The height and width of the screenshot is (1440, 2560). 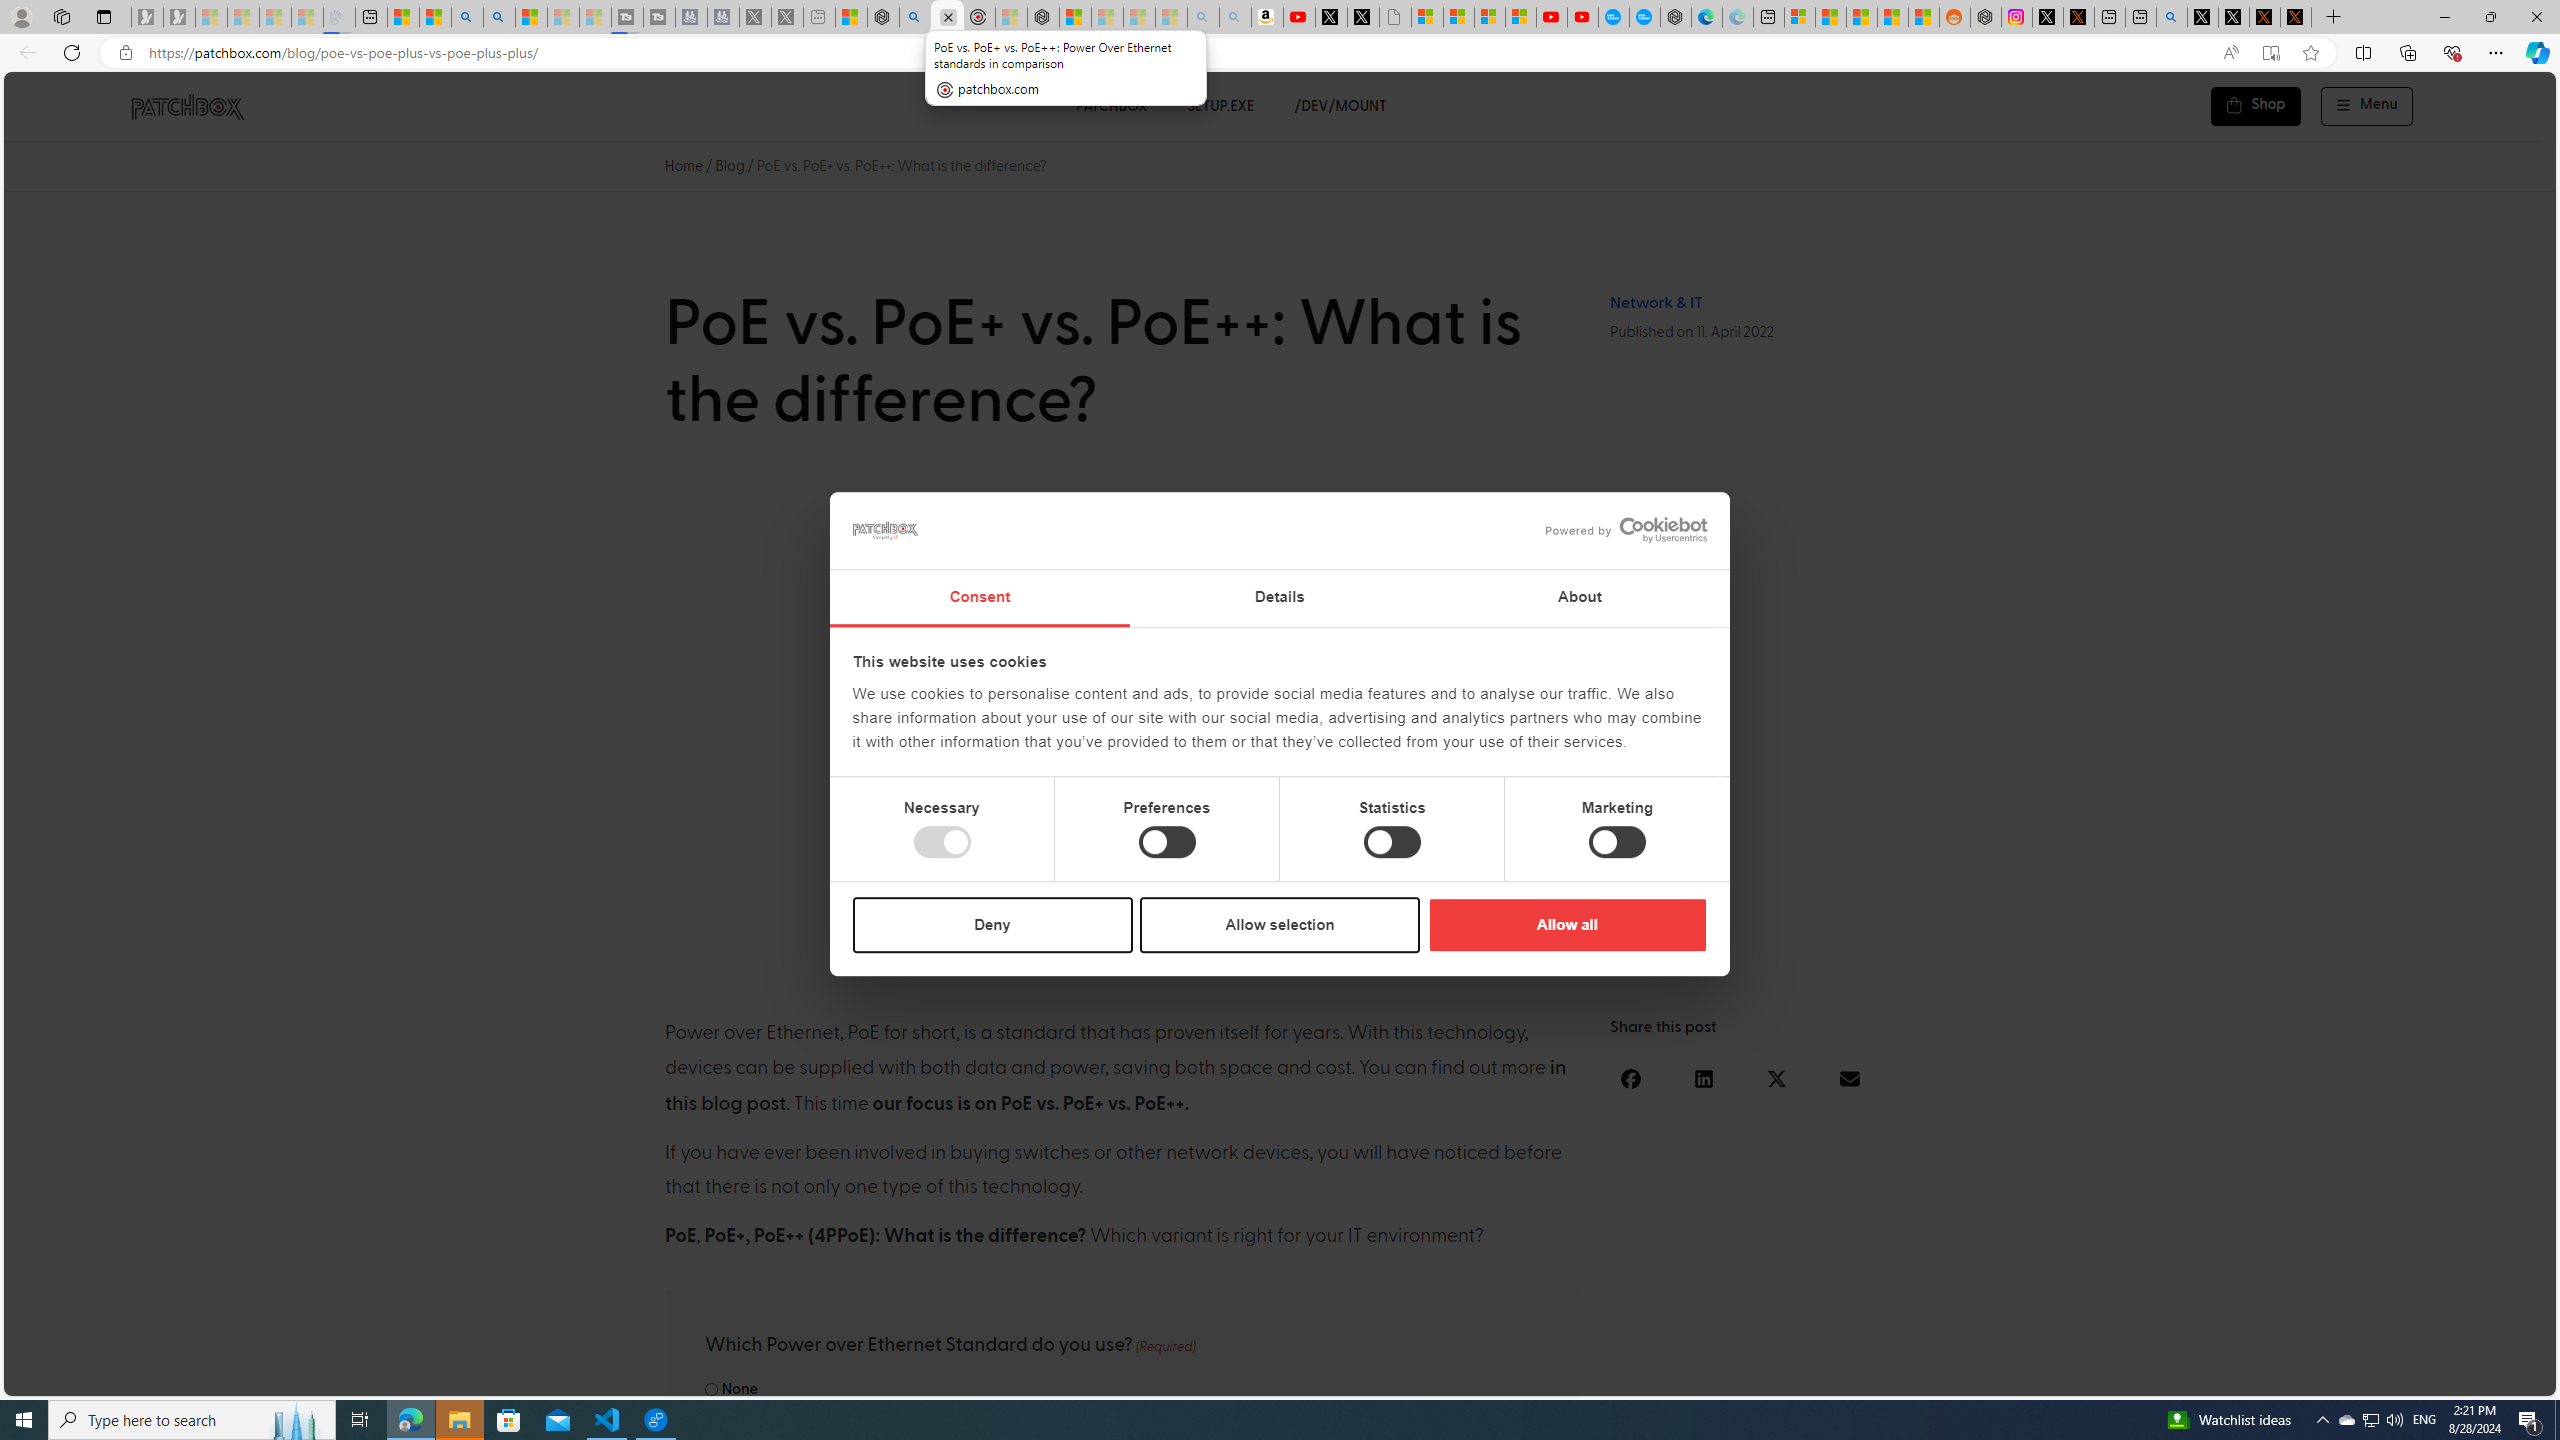 I want to click on Deny, so click(x=993, y=924).